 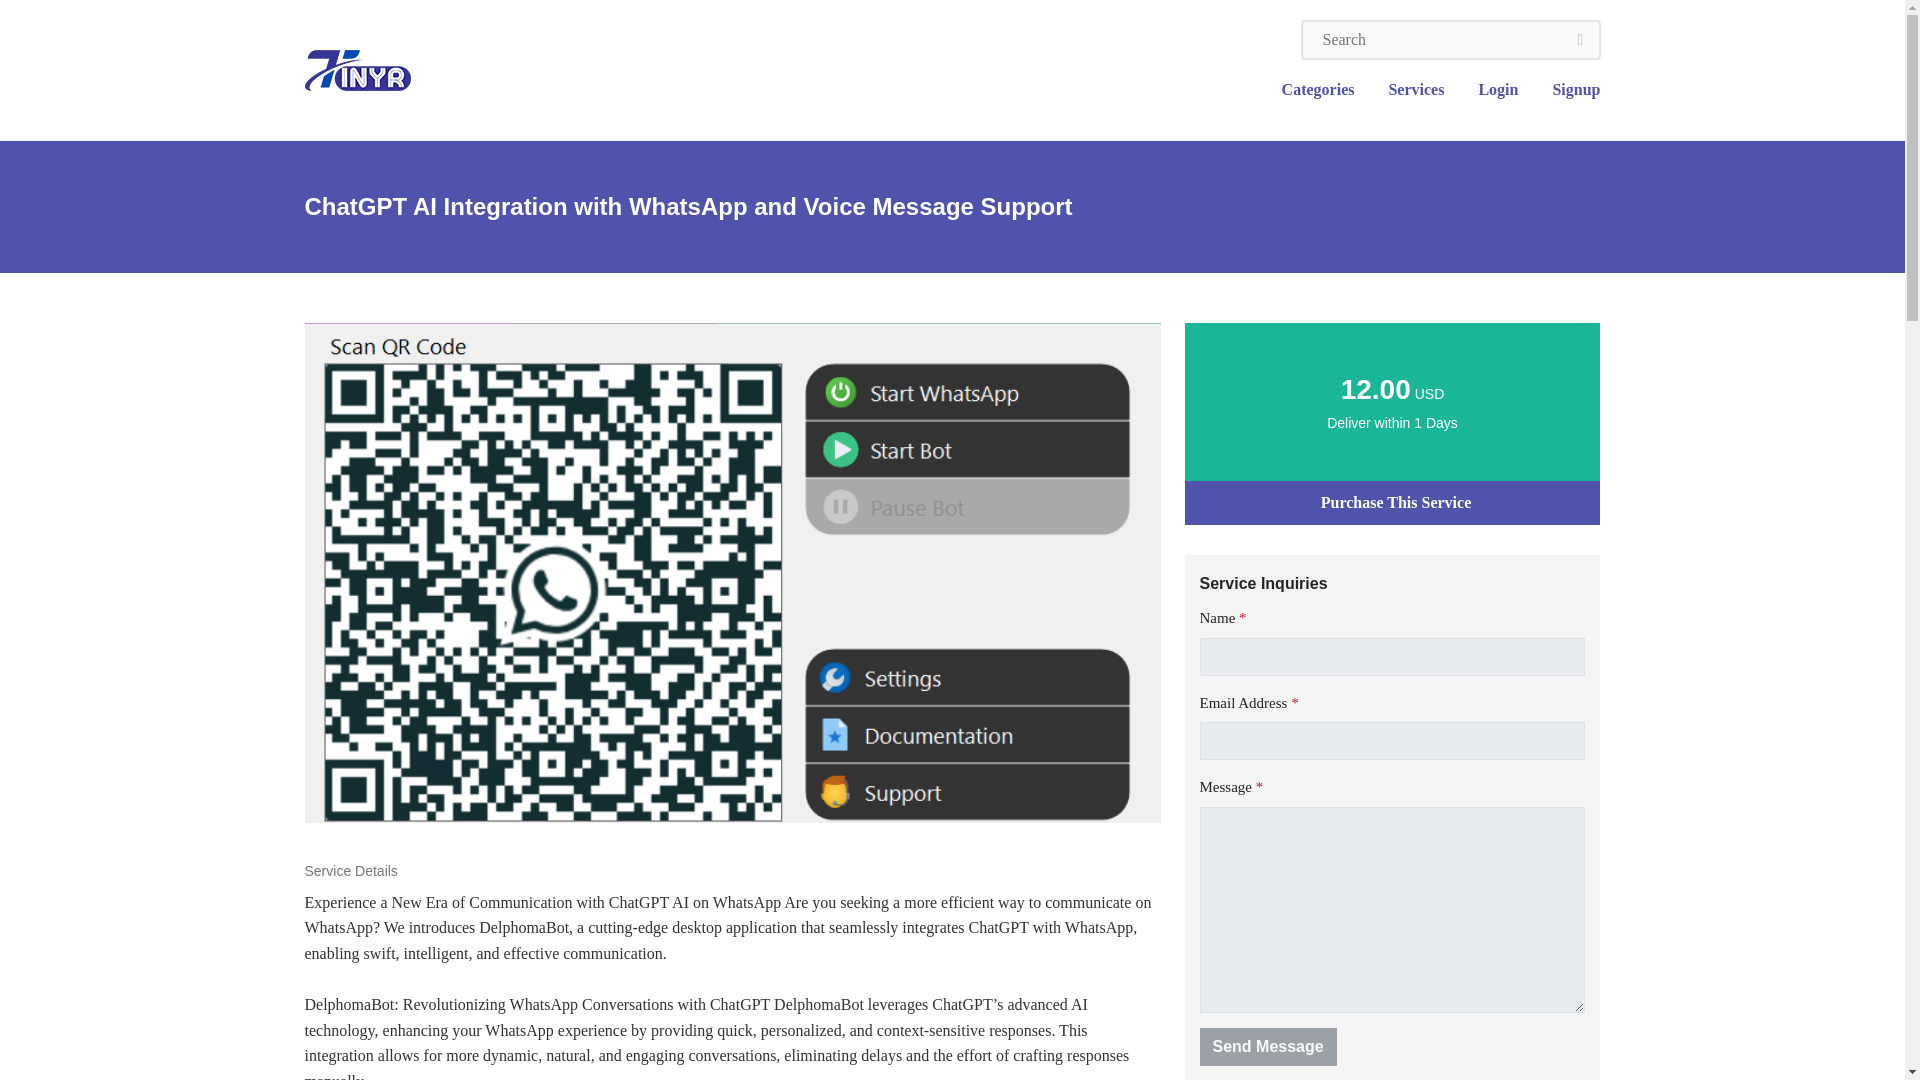 I want to click on Purchase This Service, so click(x=1392, y=502).